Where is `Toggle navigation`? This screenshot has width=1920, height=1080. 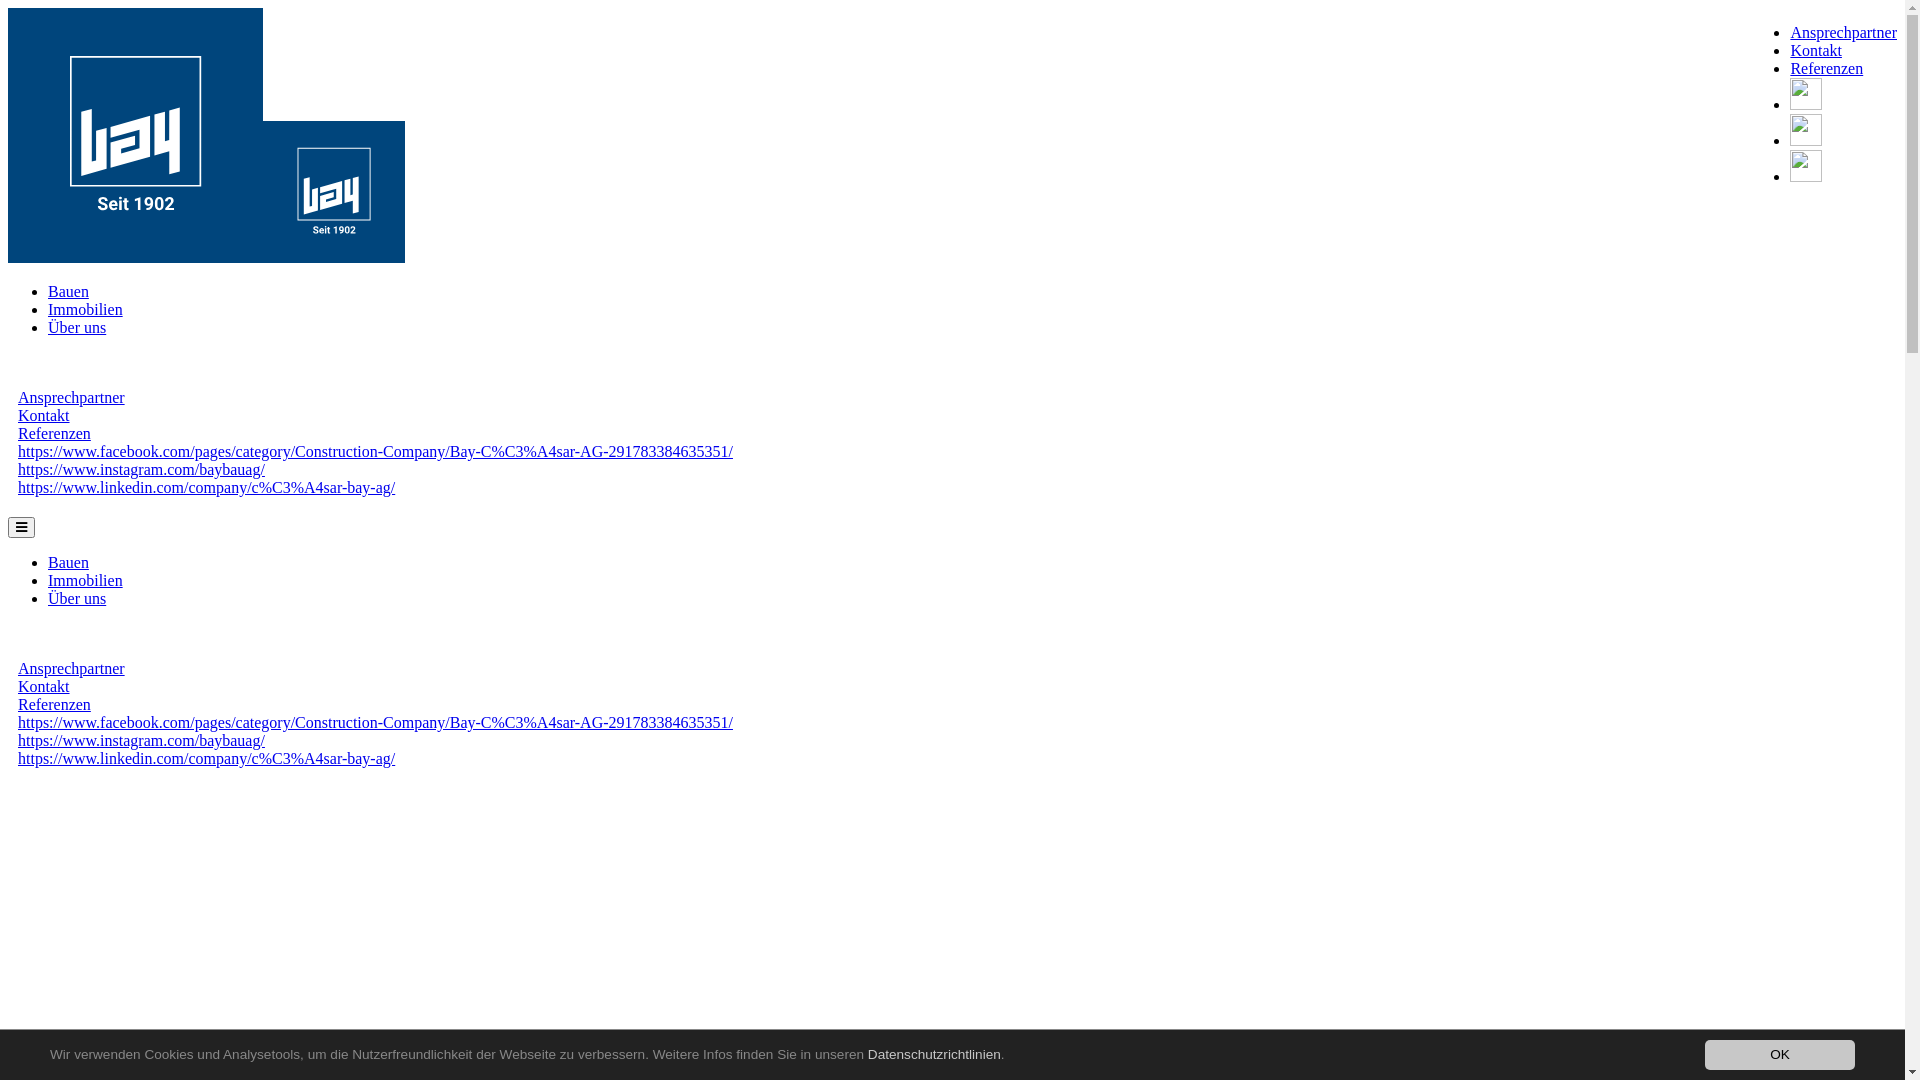
Toggle navigation is located at coordinates (22, 528).